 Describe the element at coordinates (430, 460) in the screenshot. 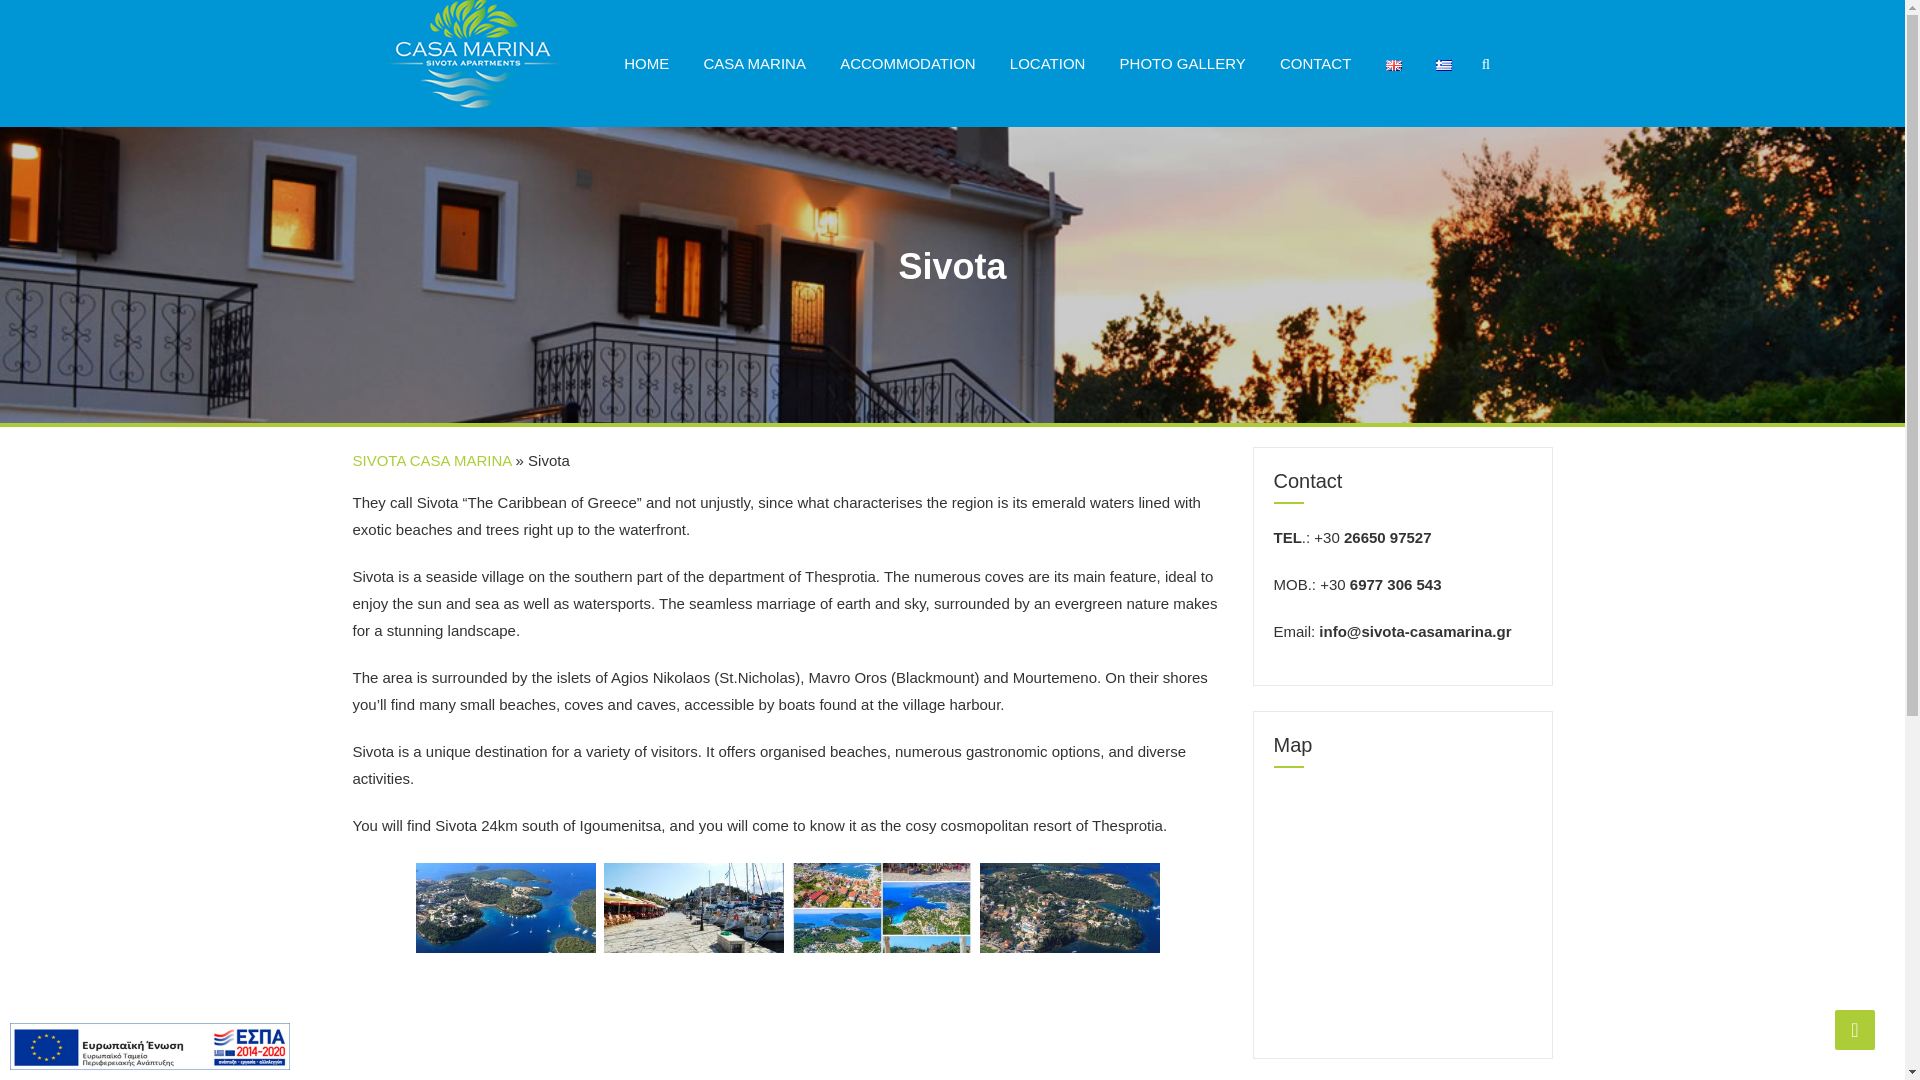

I see `SIVOTA CASA MARINA` at that location.